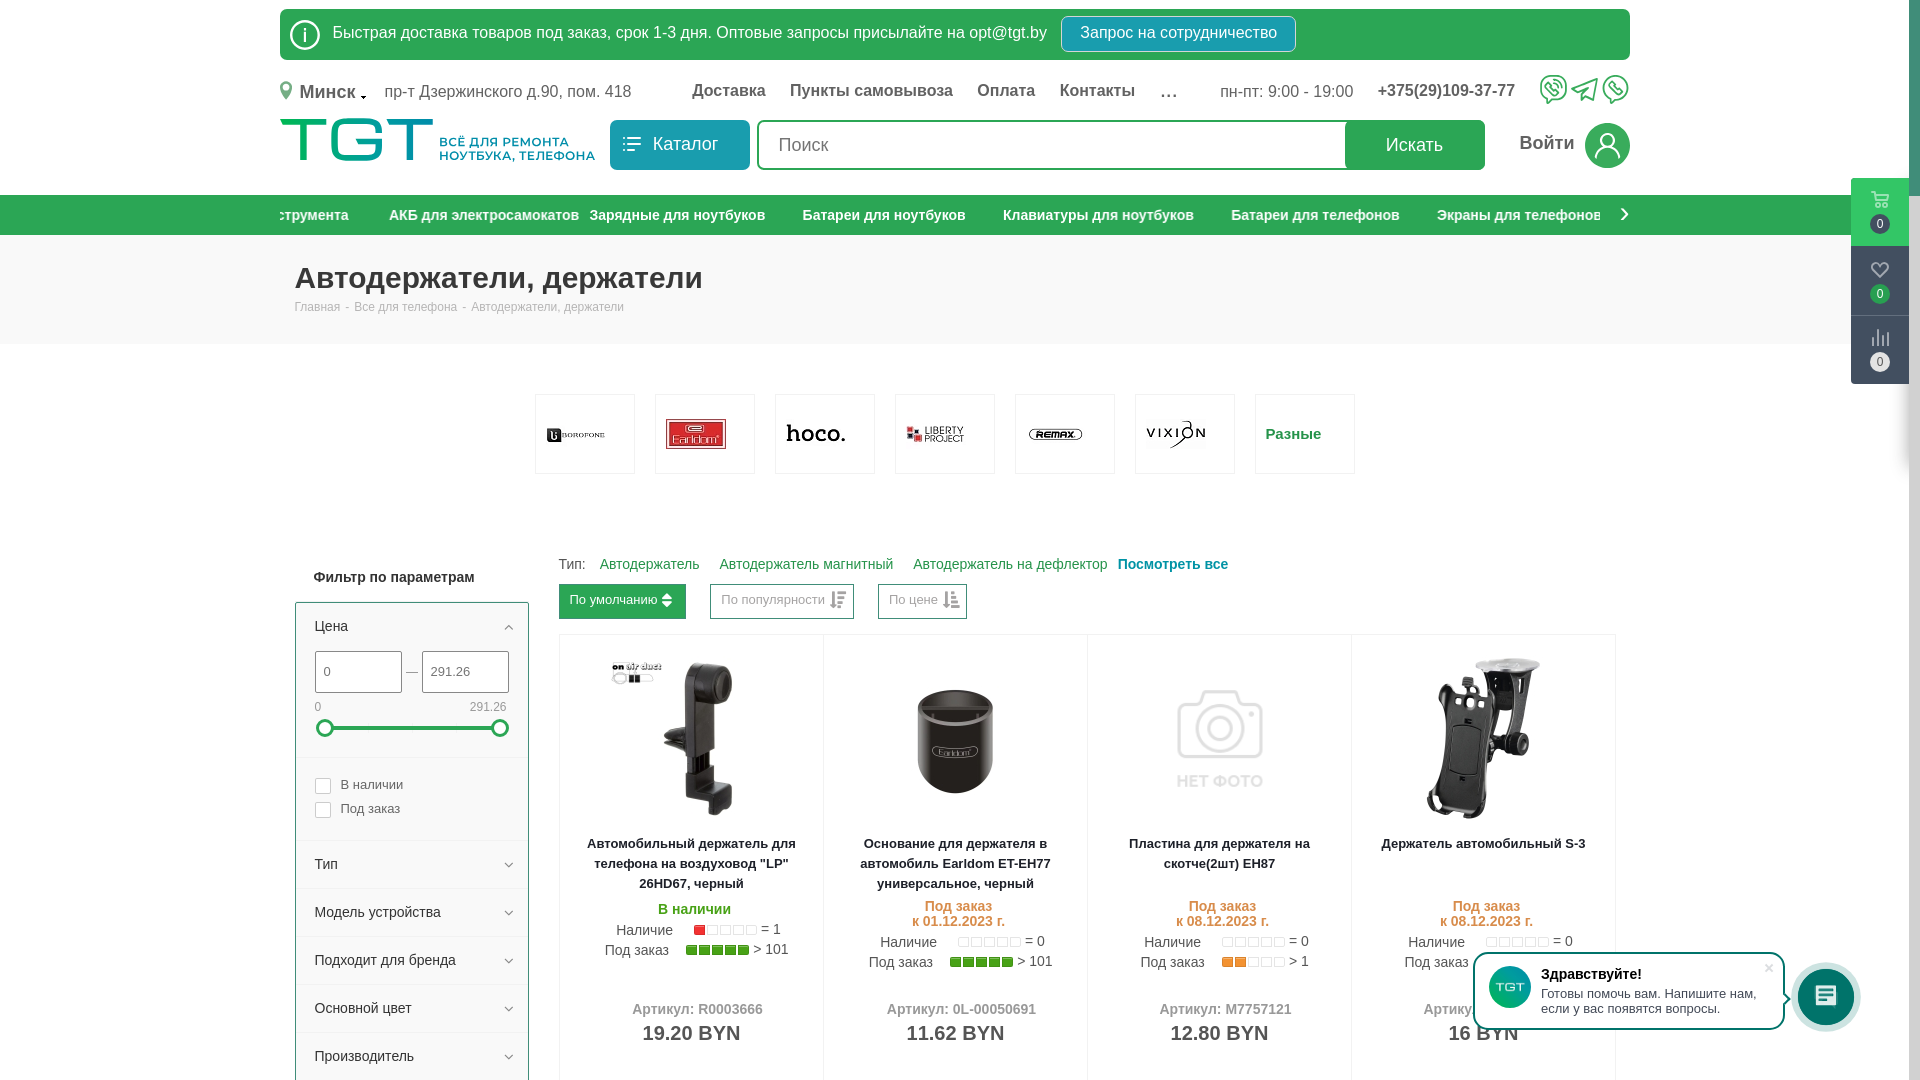 This screenshot has height=1080, width=1920. Describe the element at coordinates (1554, 89) in the screenshot. I see `viber` at that location.